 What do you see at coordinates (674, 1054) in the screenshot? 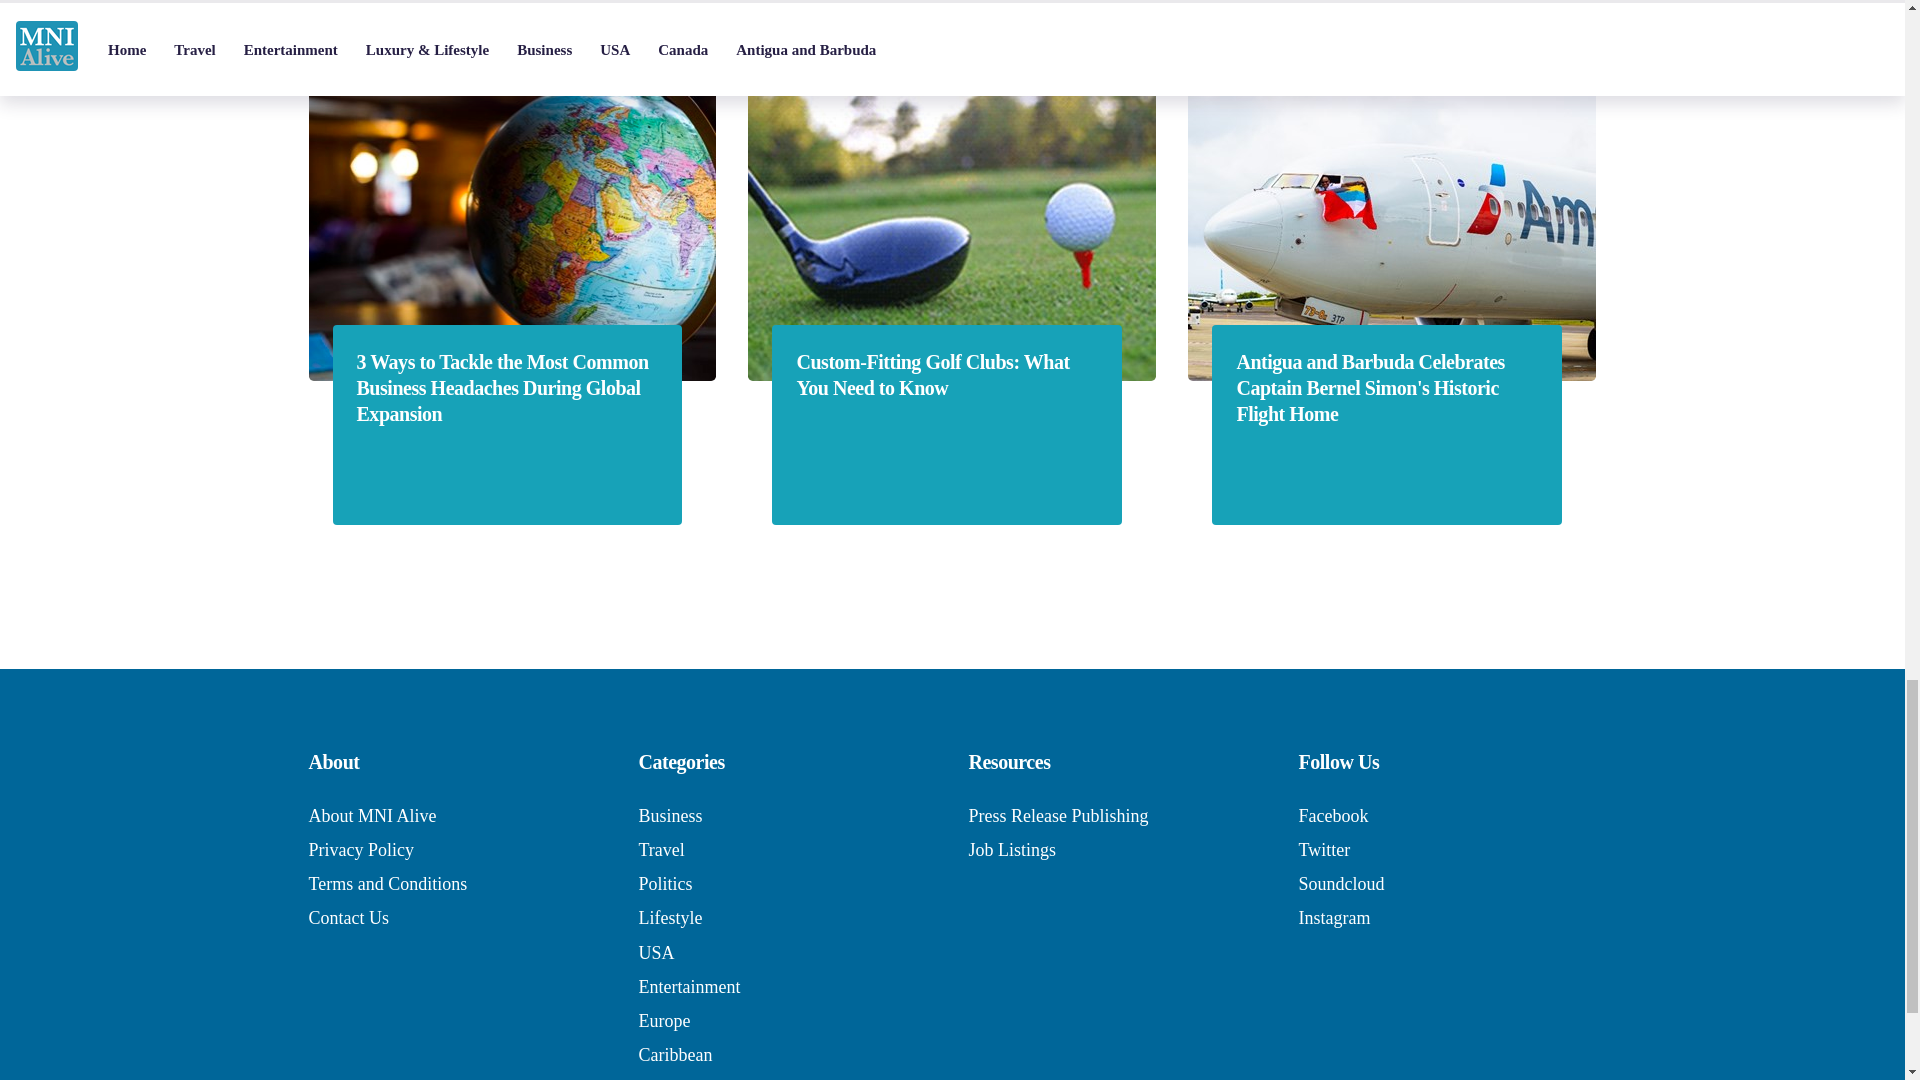
I see `Caribbean` at bounding box center [674, 1054].